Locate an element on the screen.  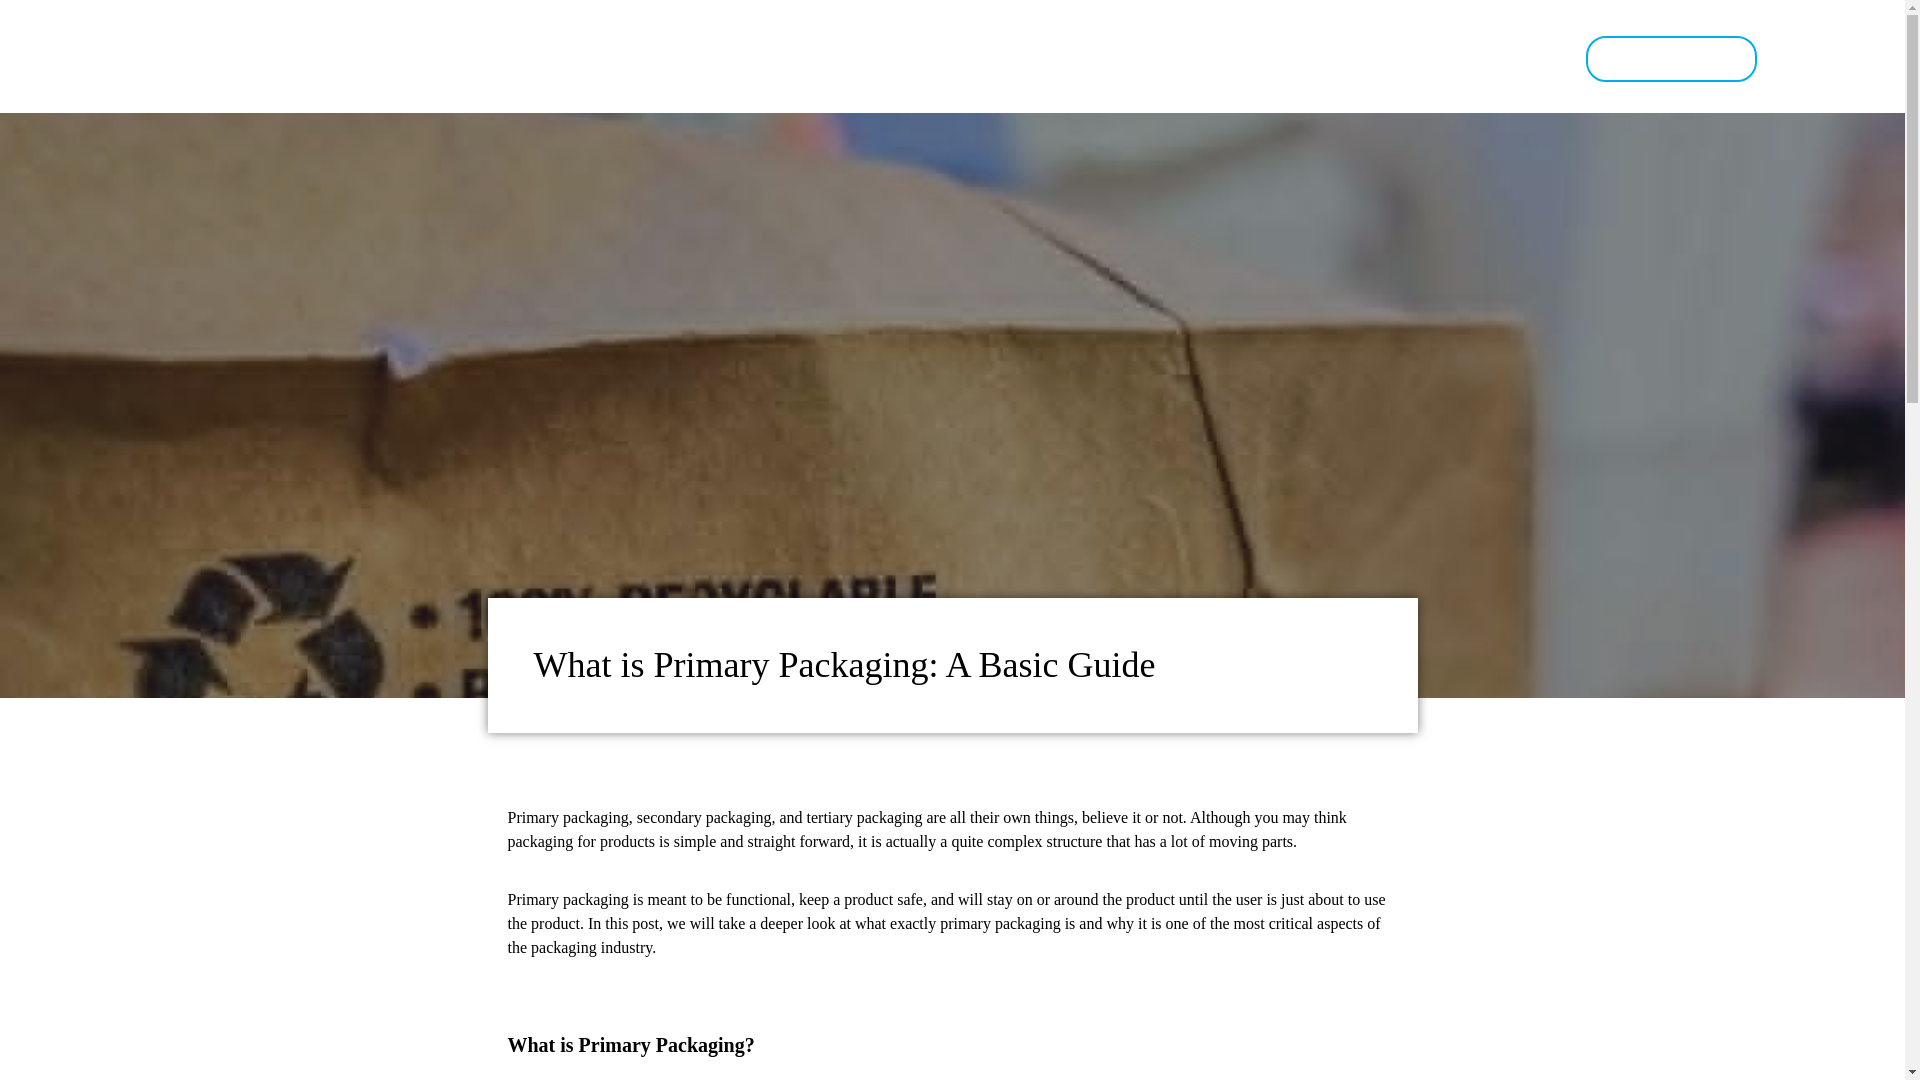
Company is located at coordinates (1154, 58).